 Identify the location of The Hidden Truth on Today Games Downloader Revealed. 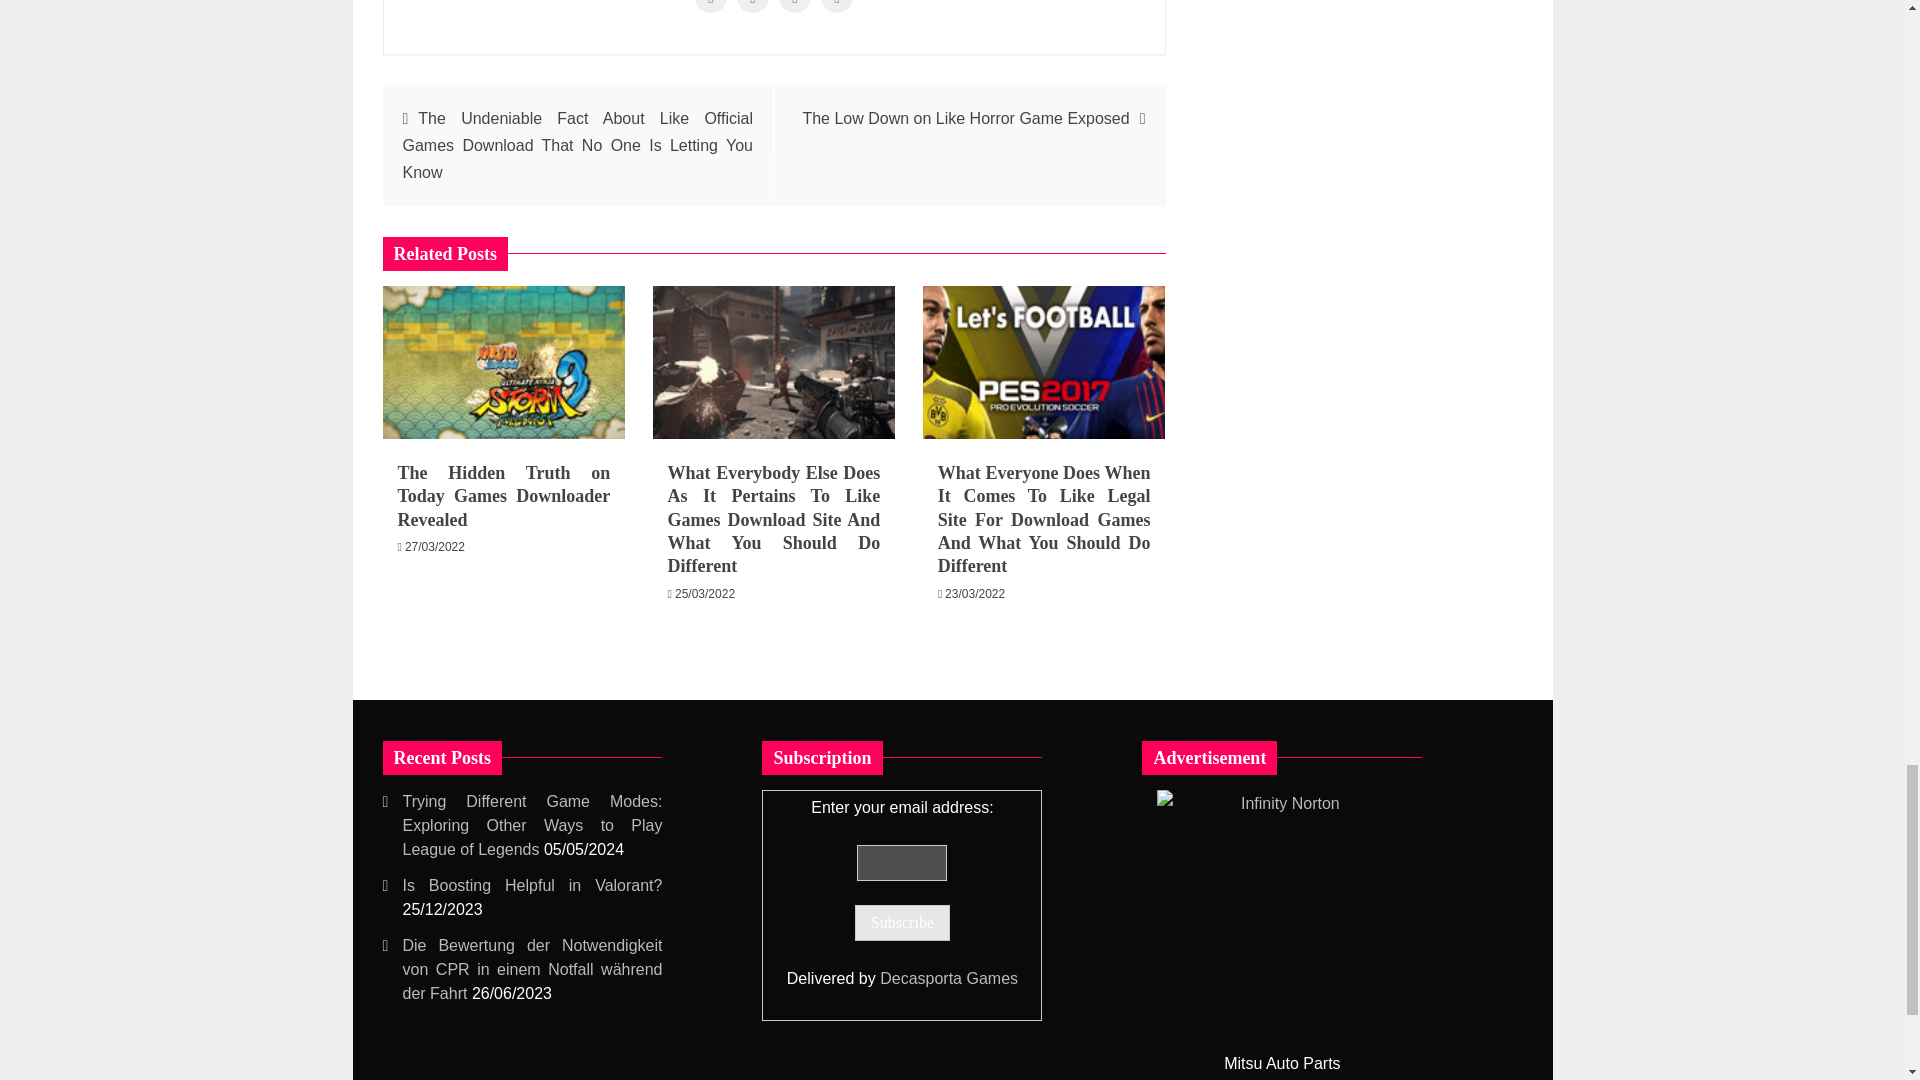
(504, 496).